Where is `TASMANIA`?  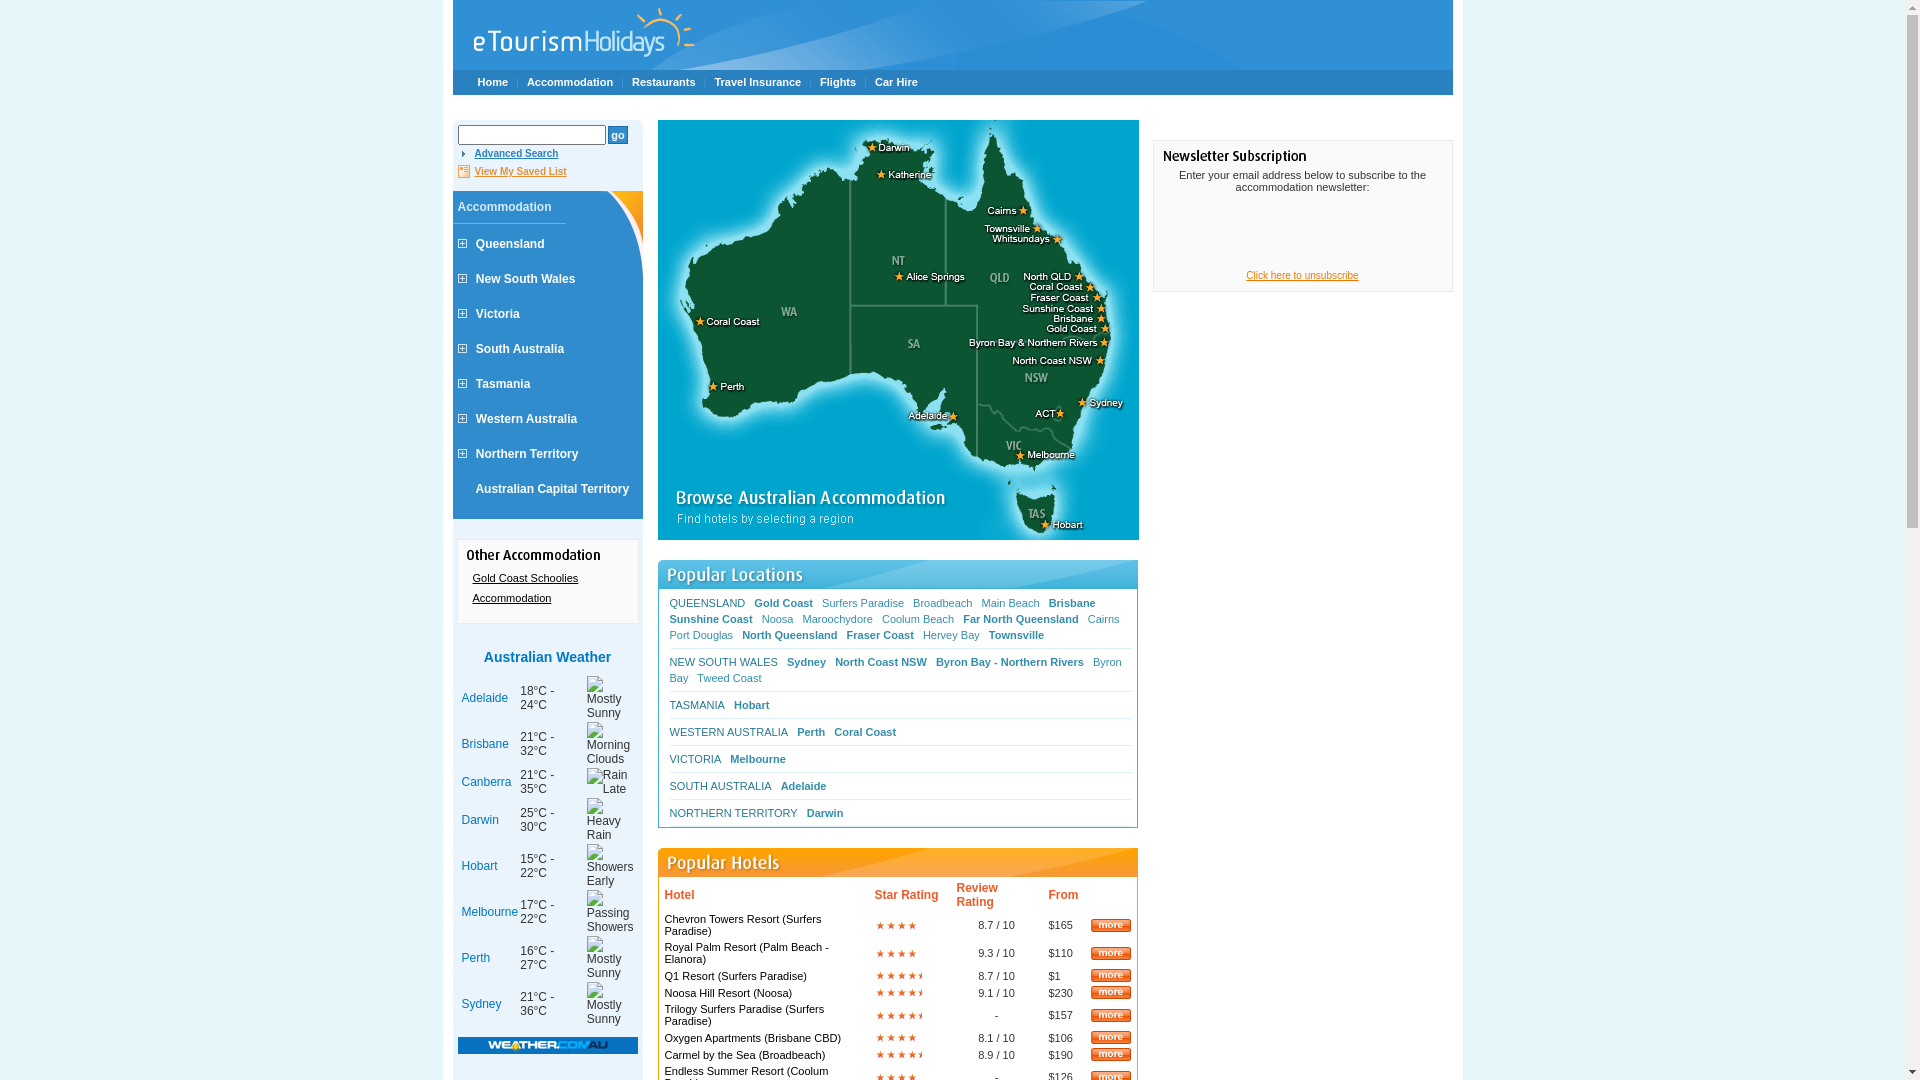
TASMANIA is located at coordinates (700, 705).